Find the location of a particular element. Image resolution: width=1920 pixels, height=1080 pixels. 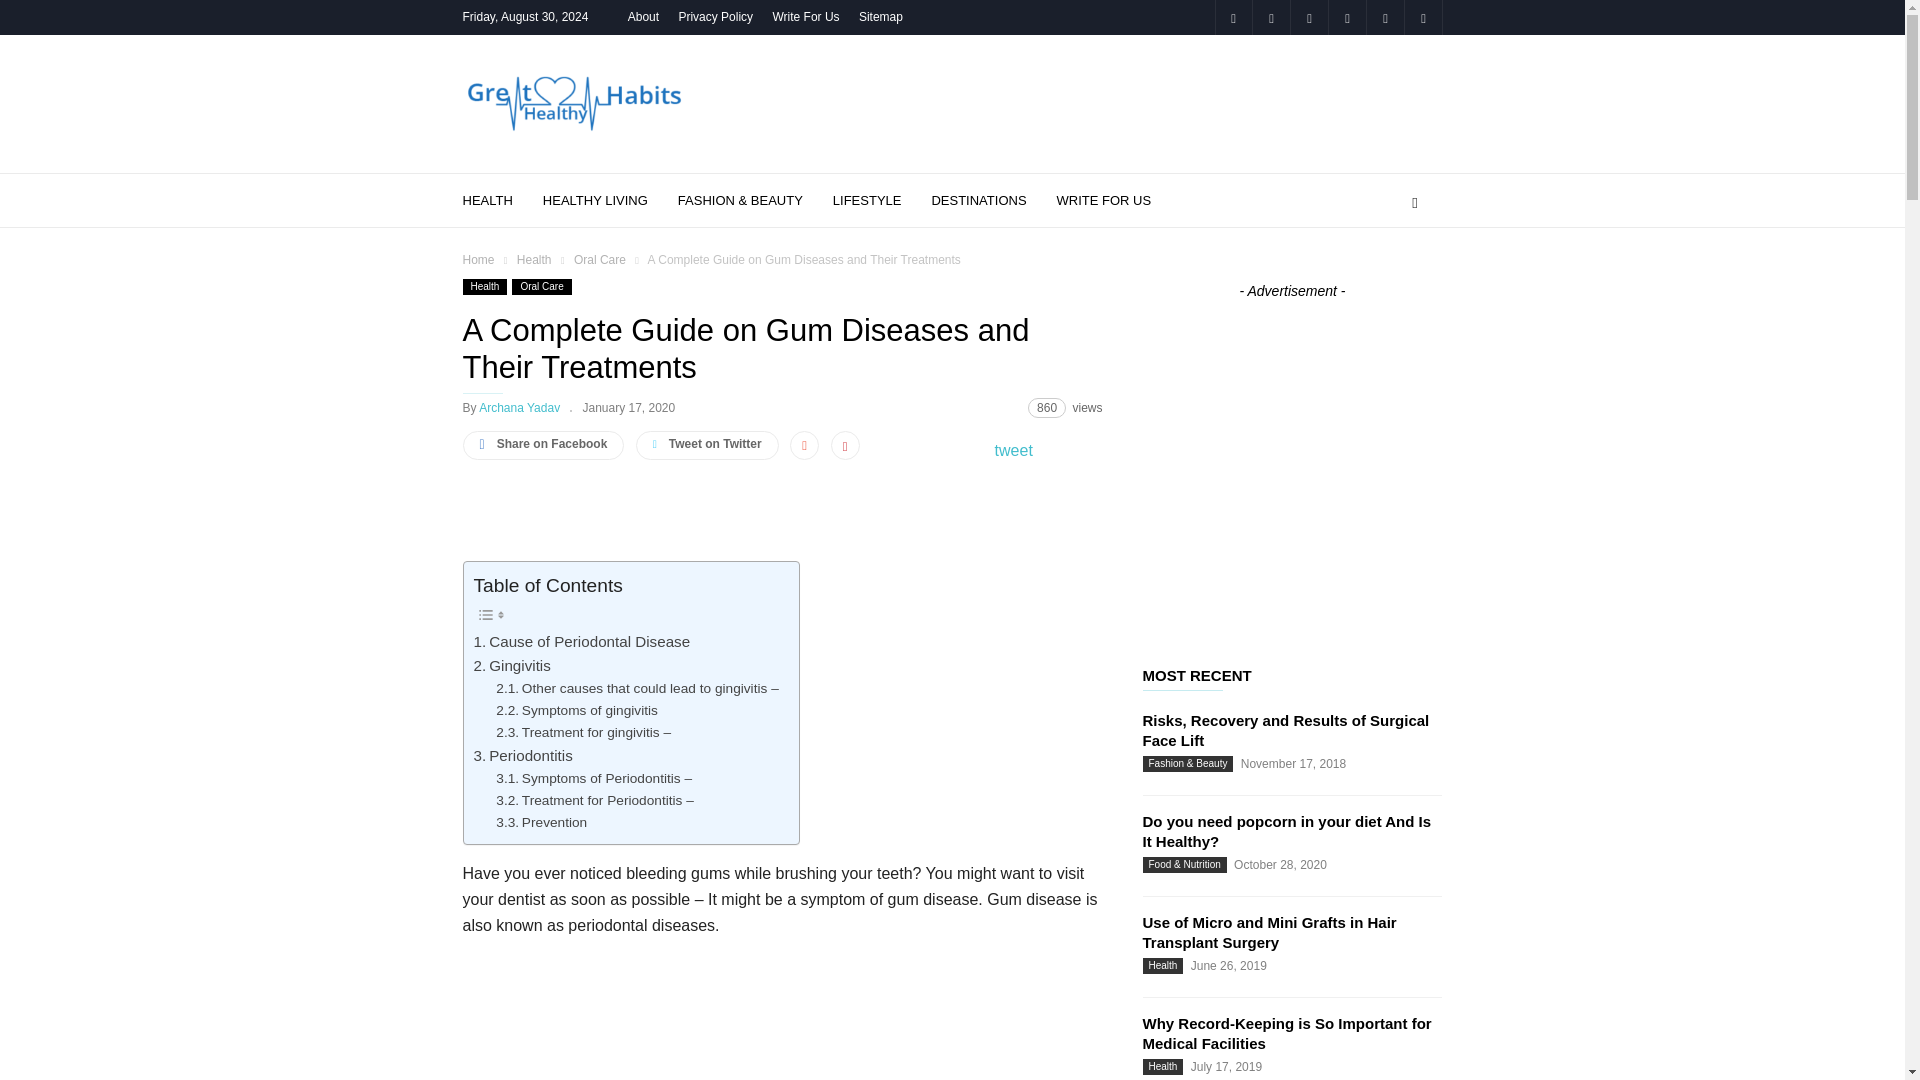

Pinterest is located at coordinates (1309, 17).